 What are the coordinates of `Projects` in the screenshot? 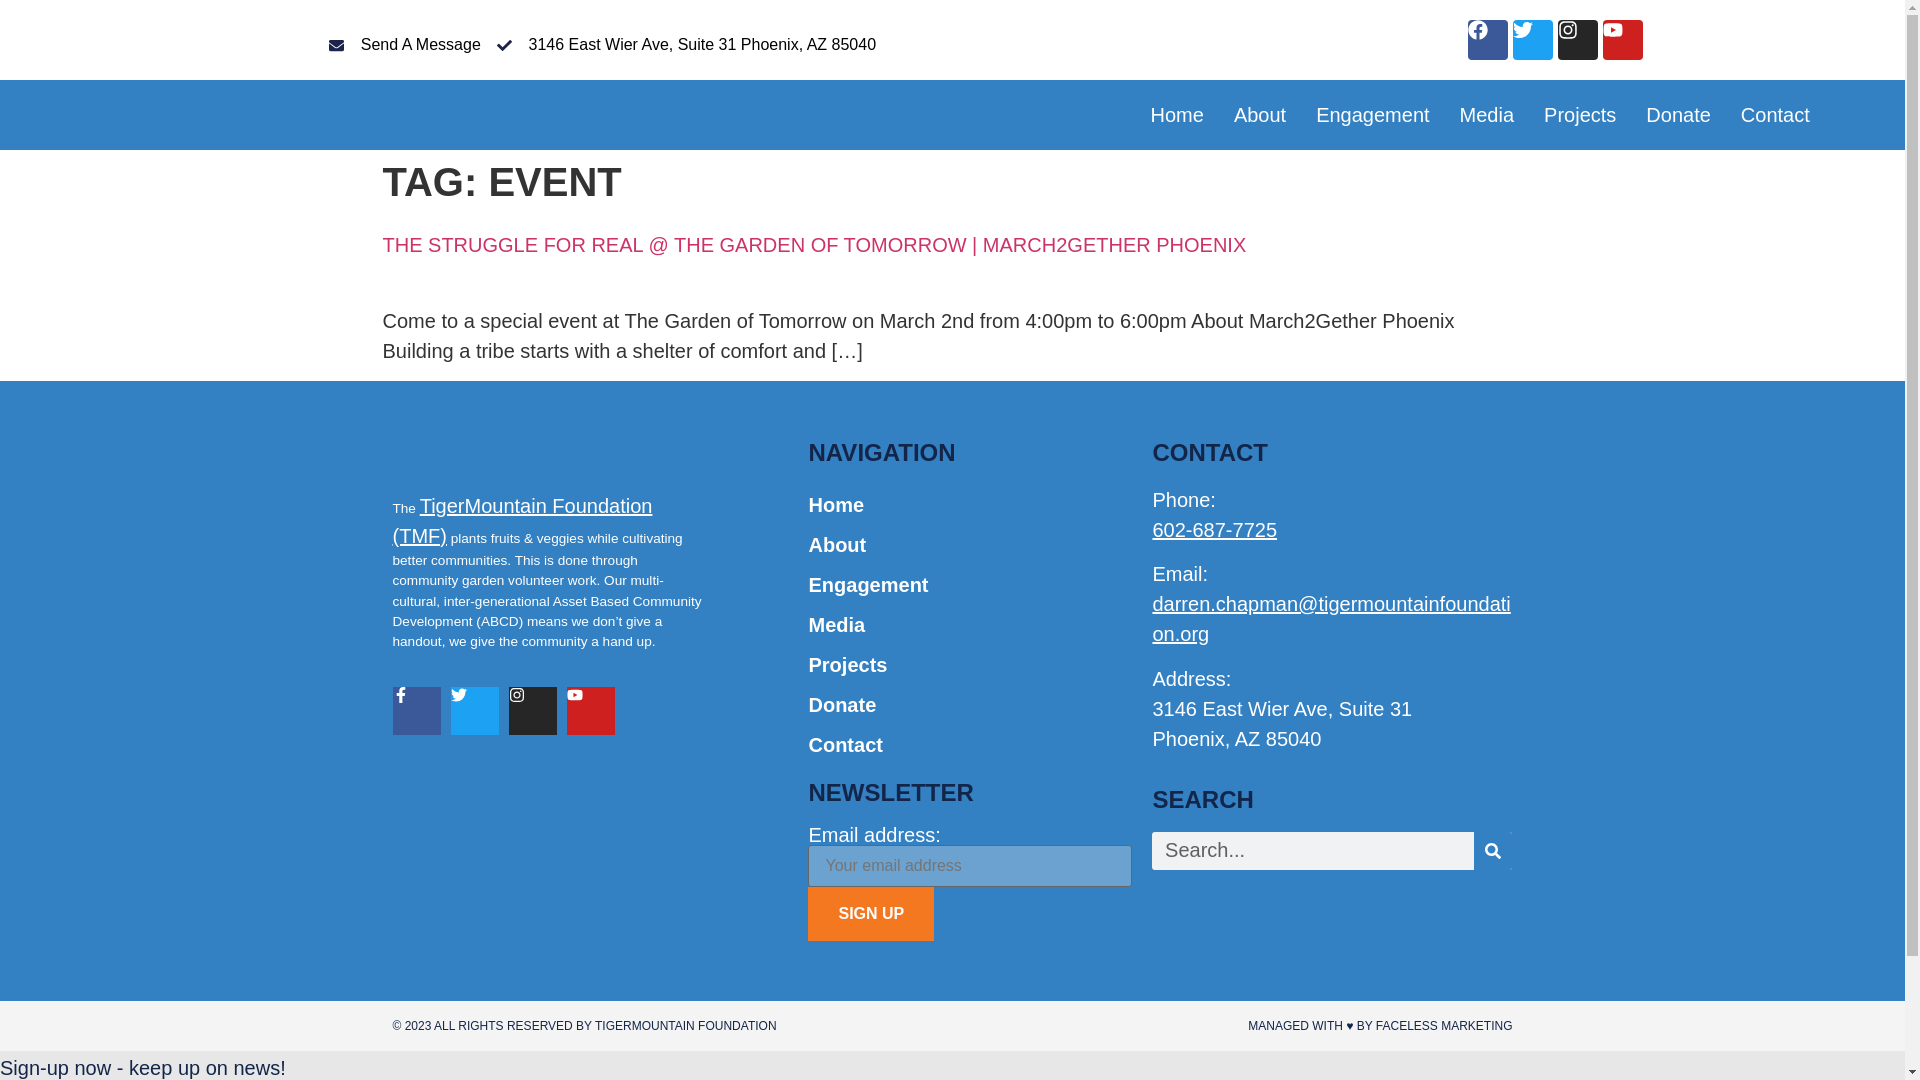 It's located at (1580, 114).